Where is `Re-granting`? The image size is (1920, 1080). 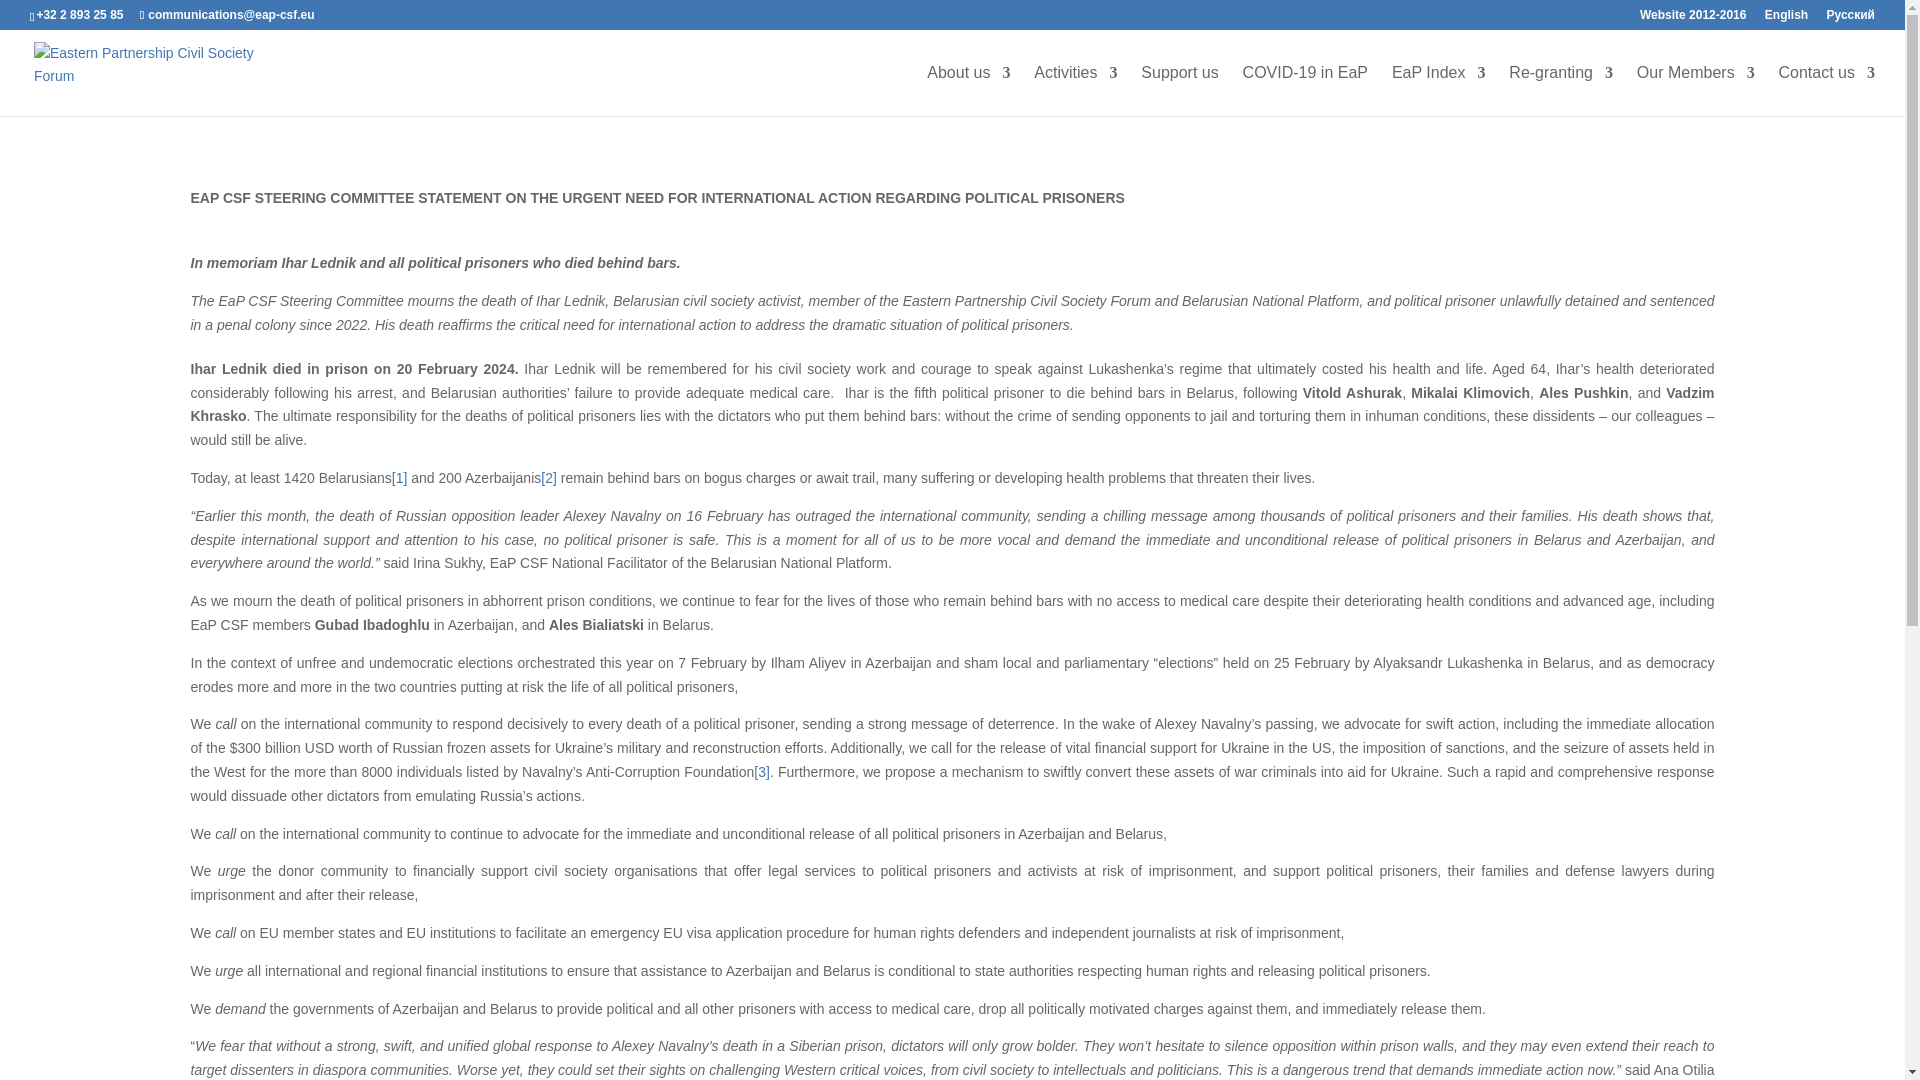 Re-granting is located at coordinates (1560, 90).